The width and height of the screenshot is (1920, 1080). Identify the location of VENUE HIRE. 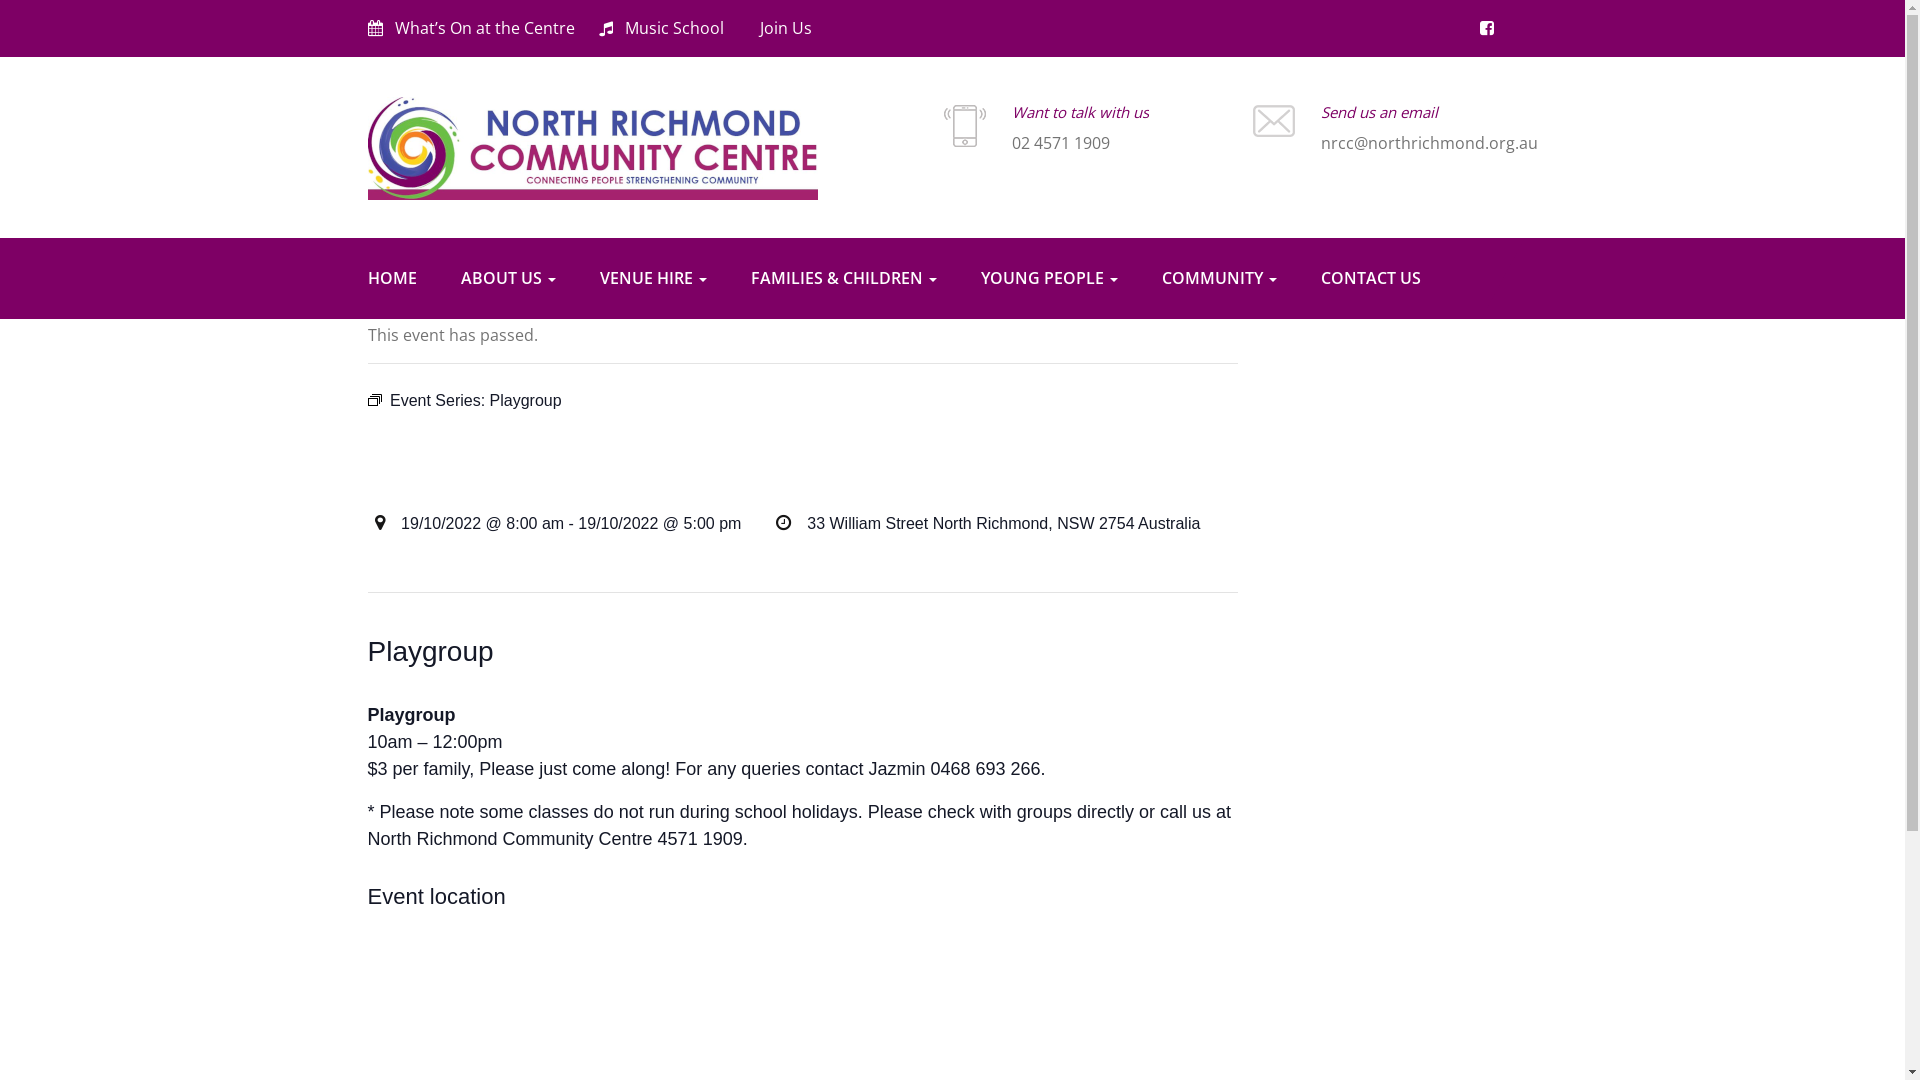
(654, 278).